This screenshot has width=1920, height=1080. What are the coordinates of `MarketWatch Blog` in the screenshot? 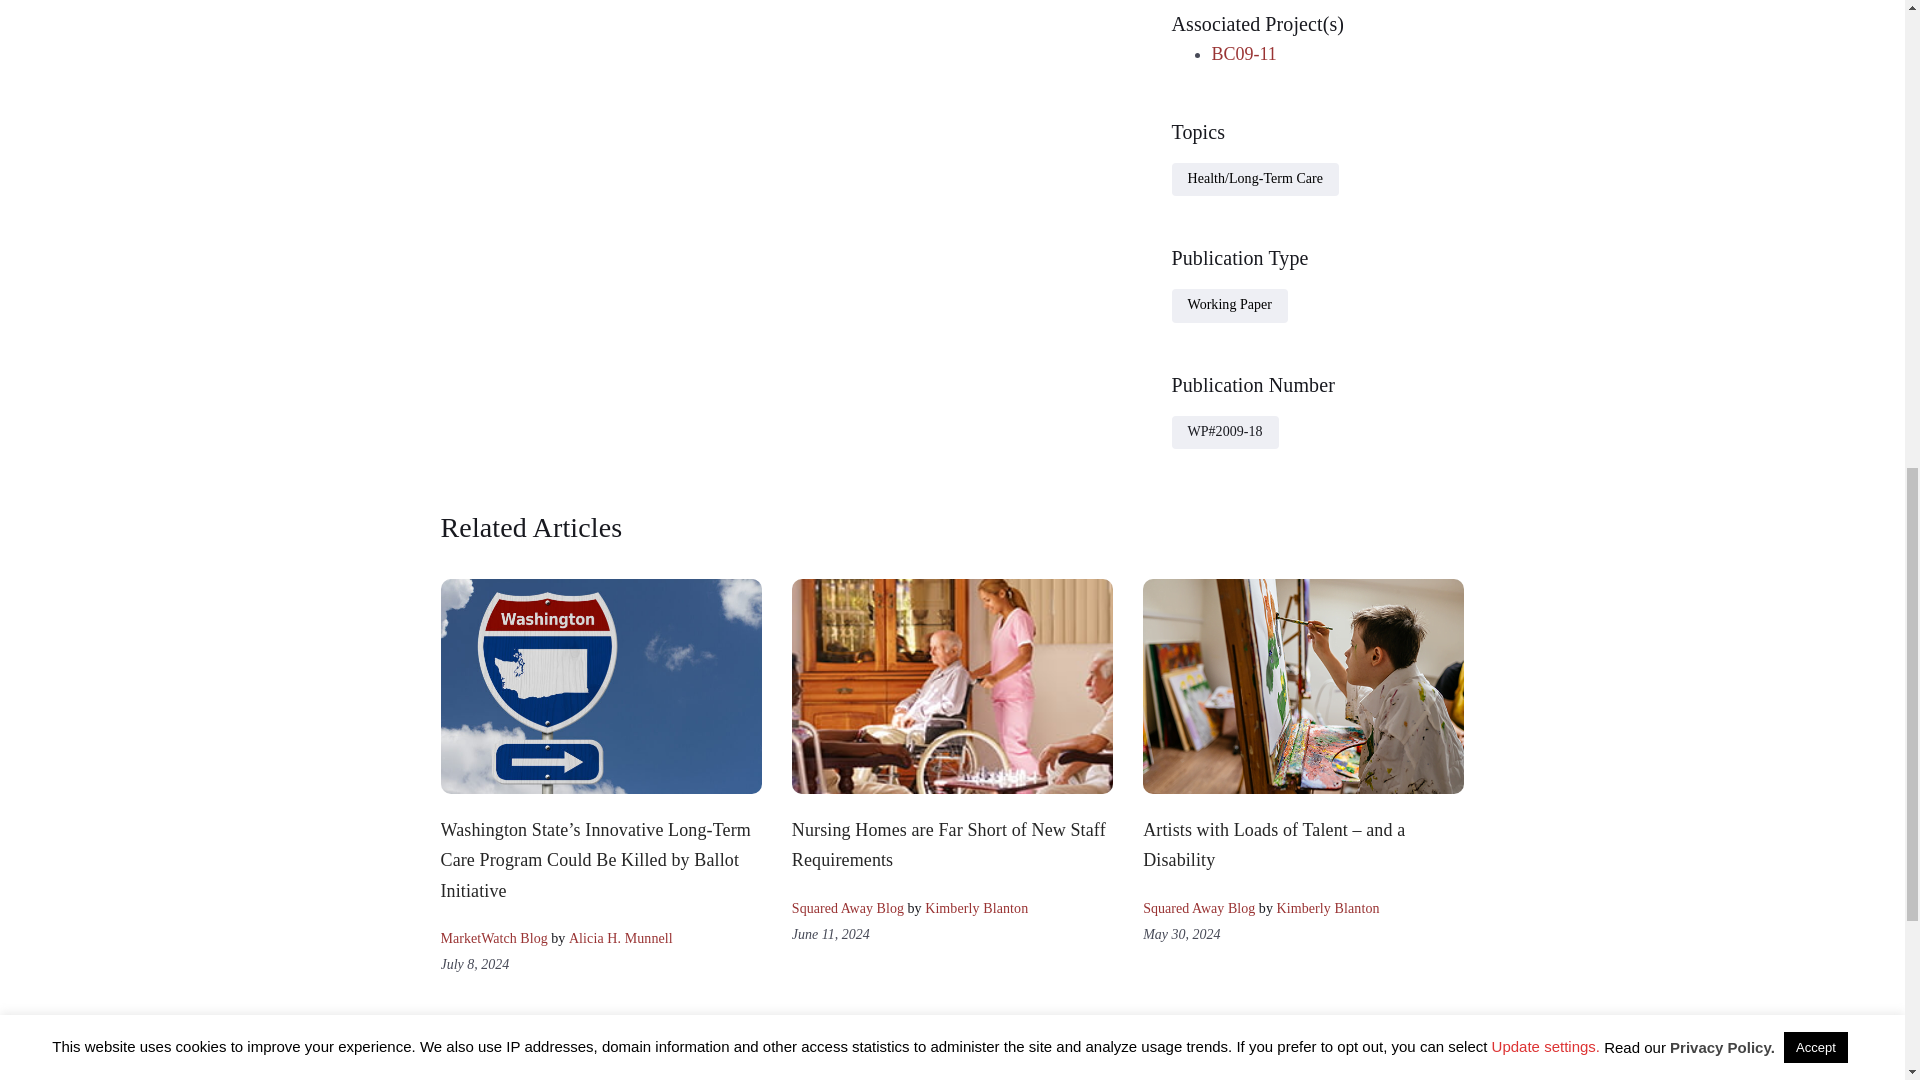 It's located at (493, 938).